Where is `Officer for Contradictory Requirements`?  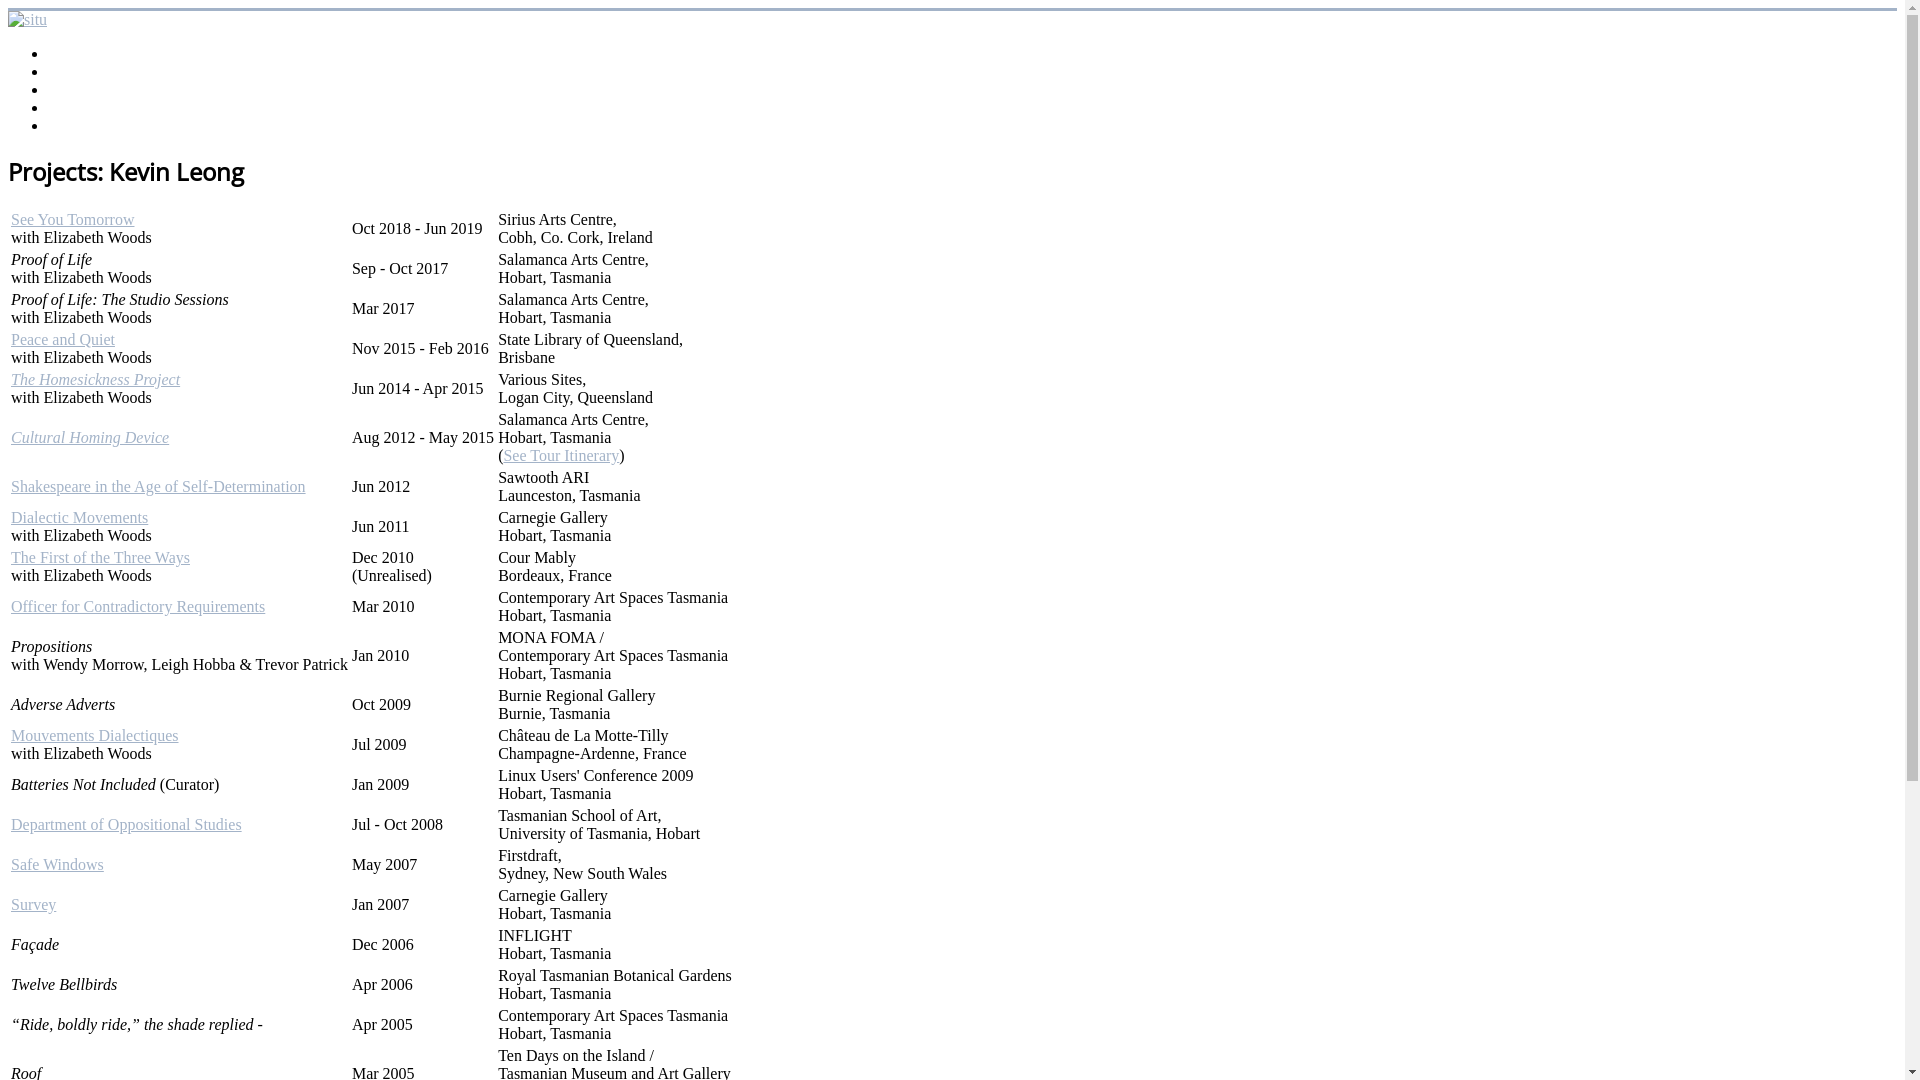
Officer for Contradictory Requirements is located at coordinates (138, 606).